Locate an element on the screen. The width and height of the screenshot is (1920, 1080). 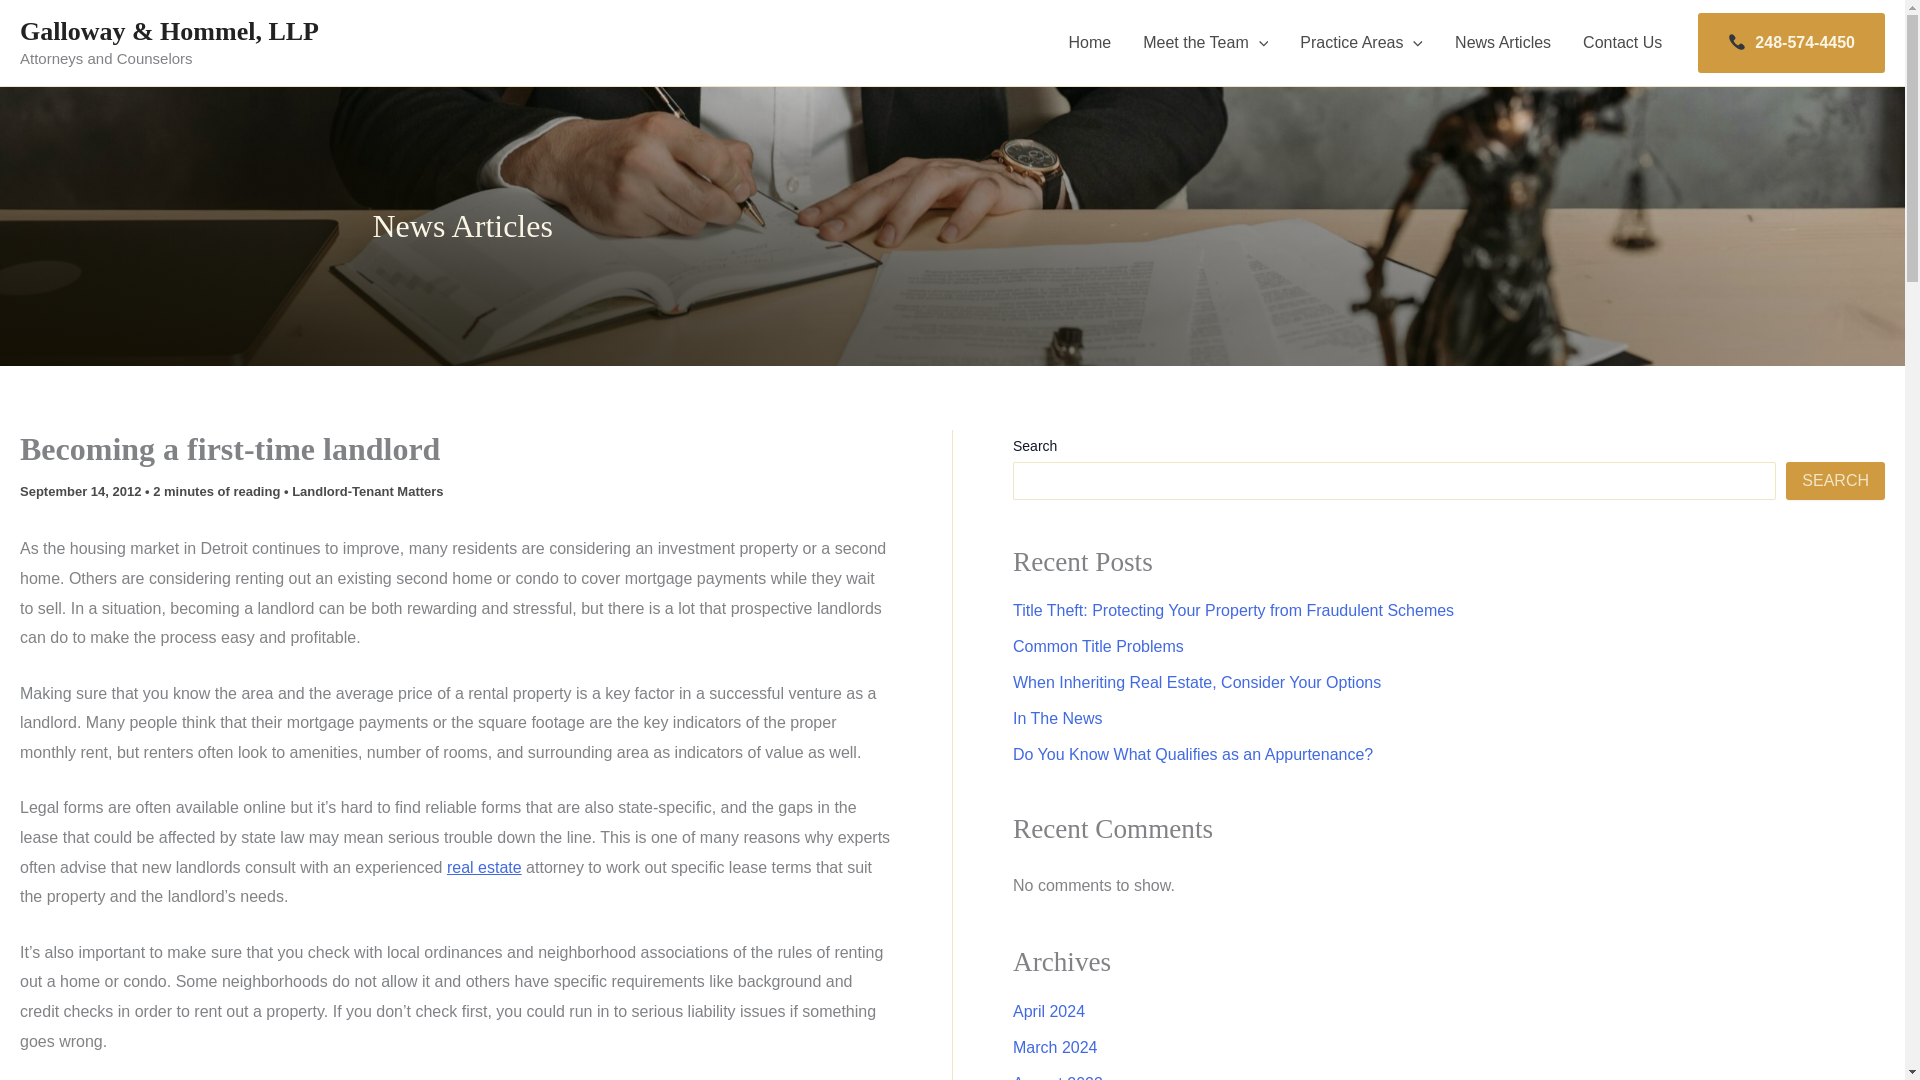
Contact Us is located at coordinates (1622, 43).